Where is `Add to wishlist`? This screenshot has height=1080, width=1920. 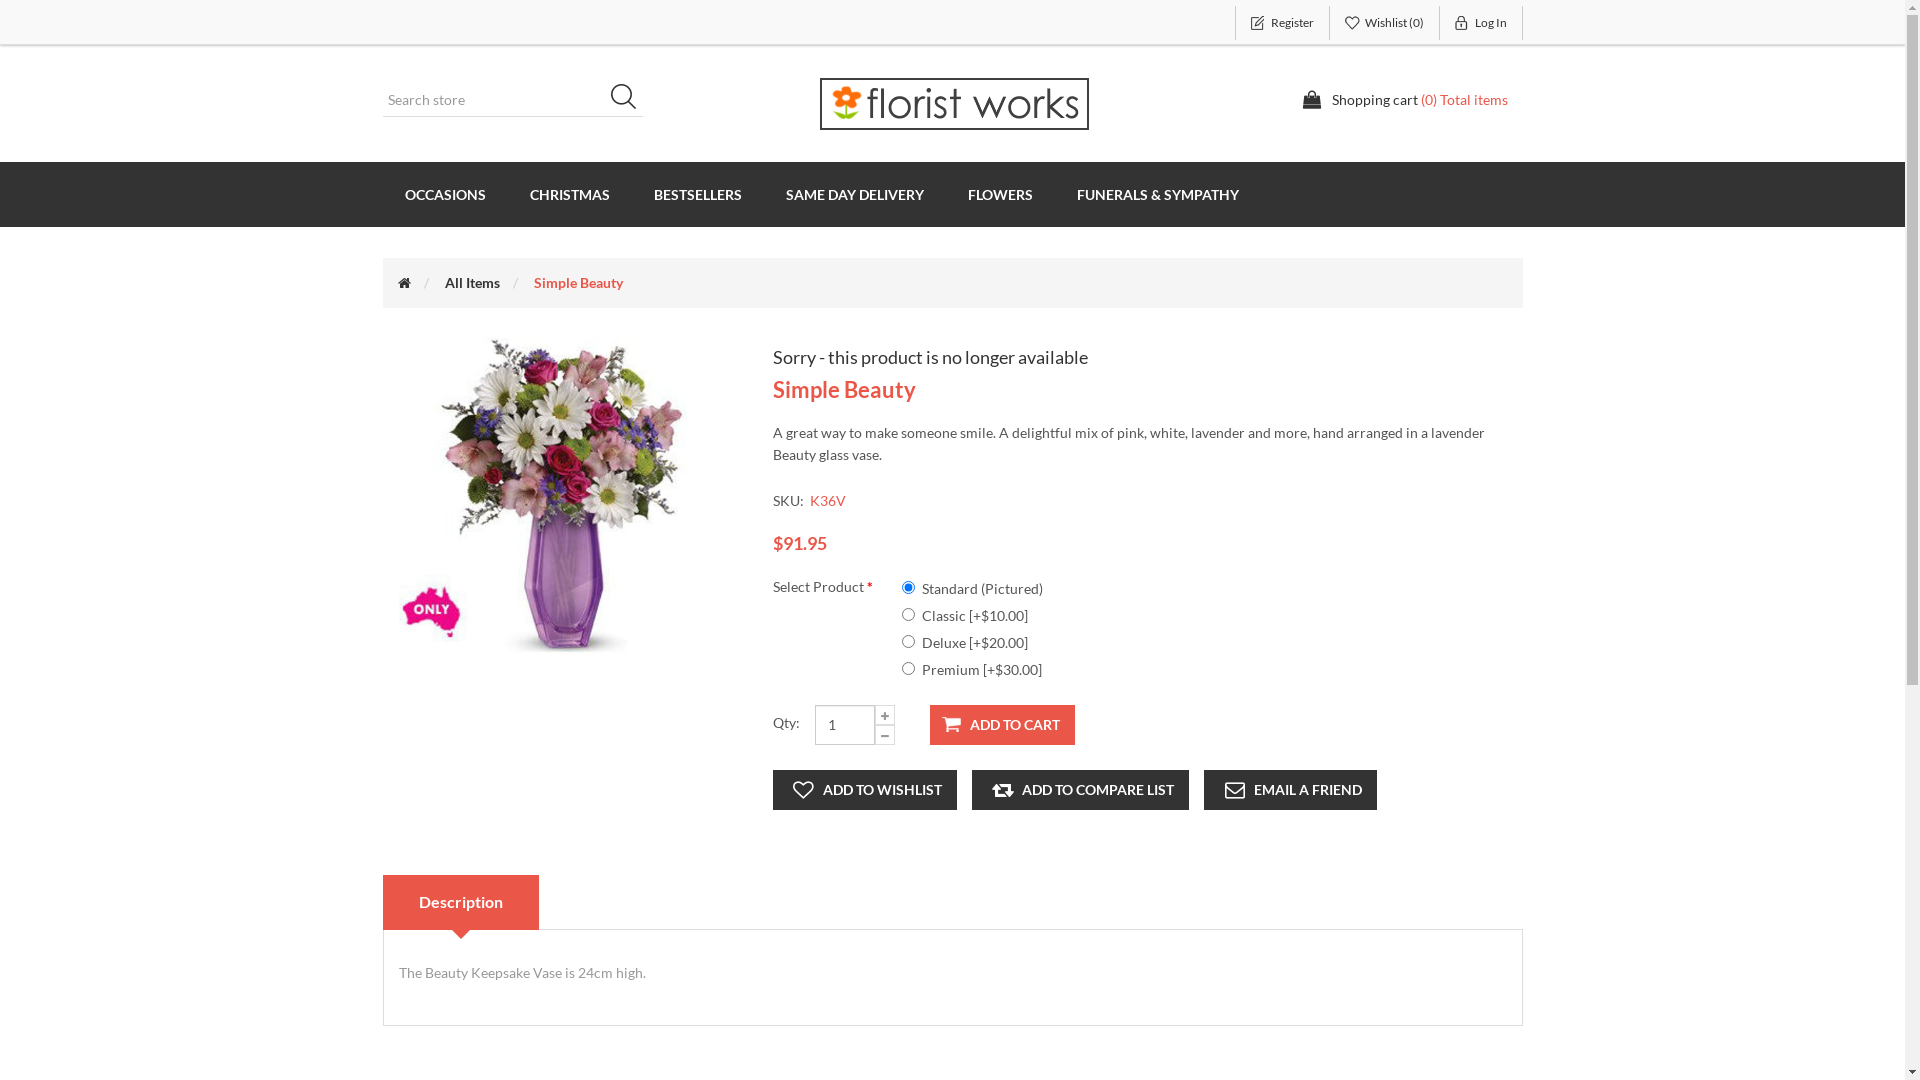
Add to wishlist is located at coordinates (864, 790).